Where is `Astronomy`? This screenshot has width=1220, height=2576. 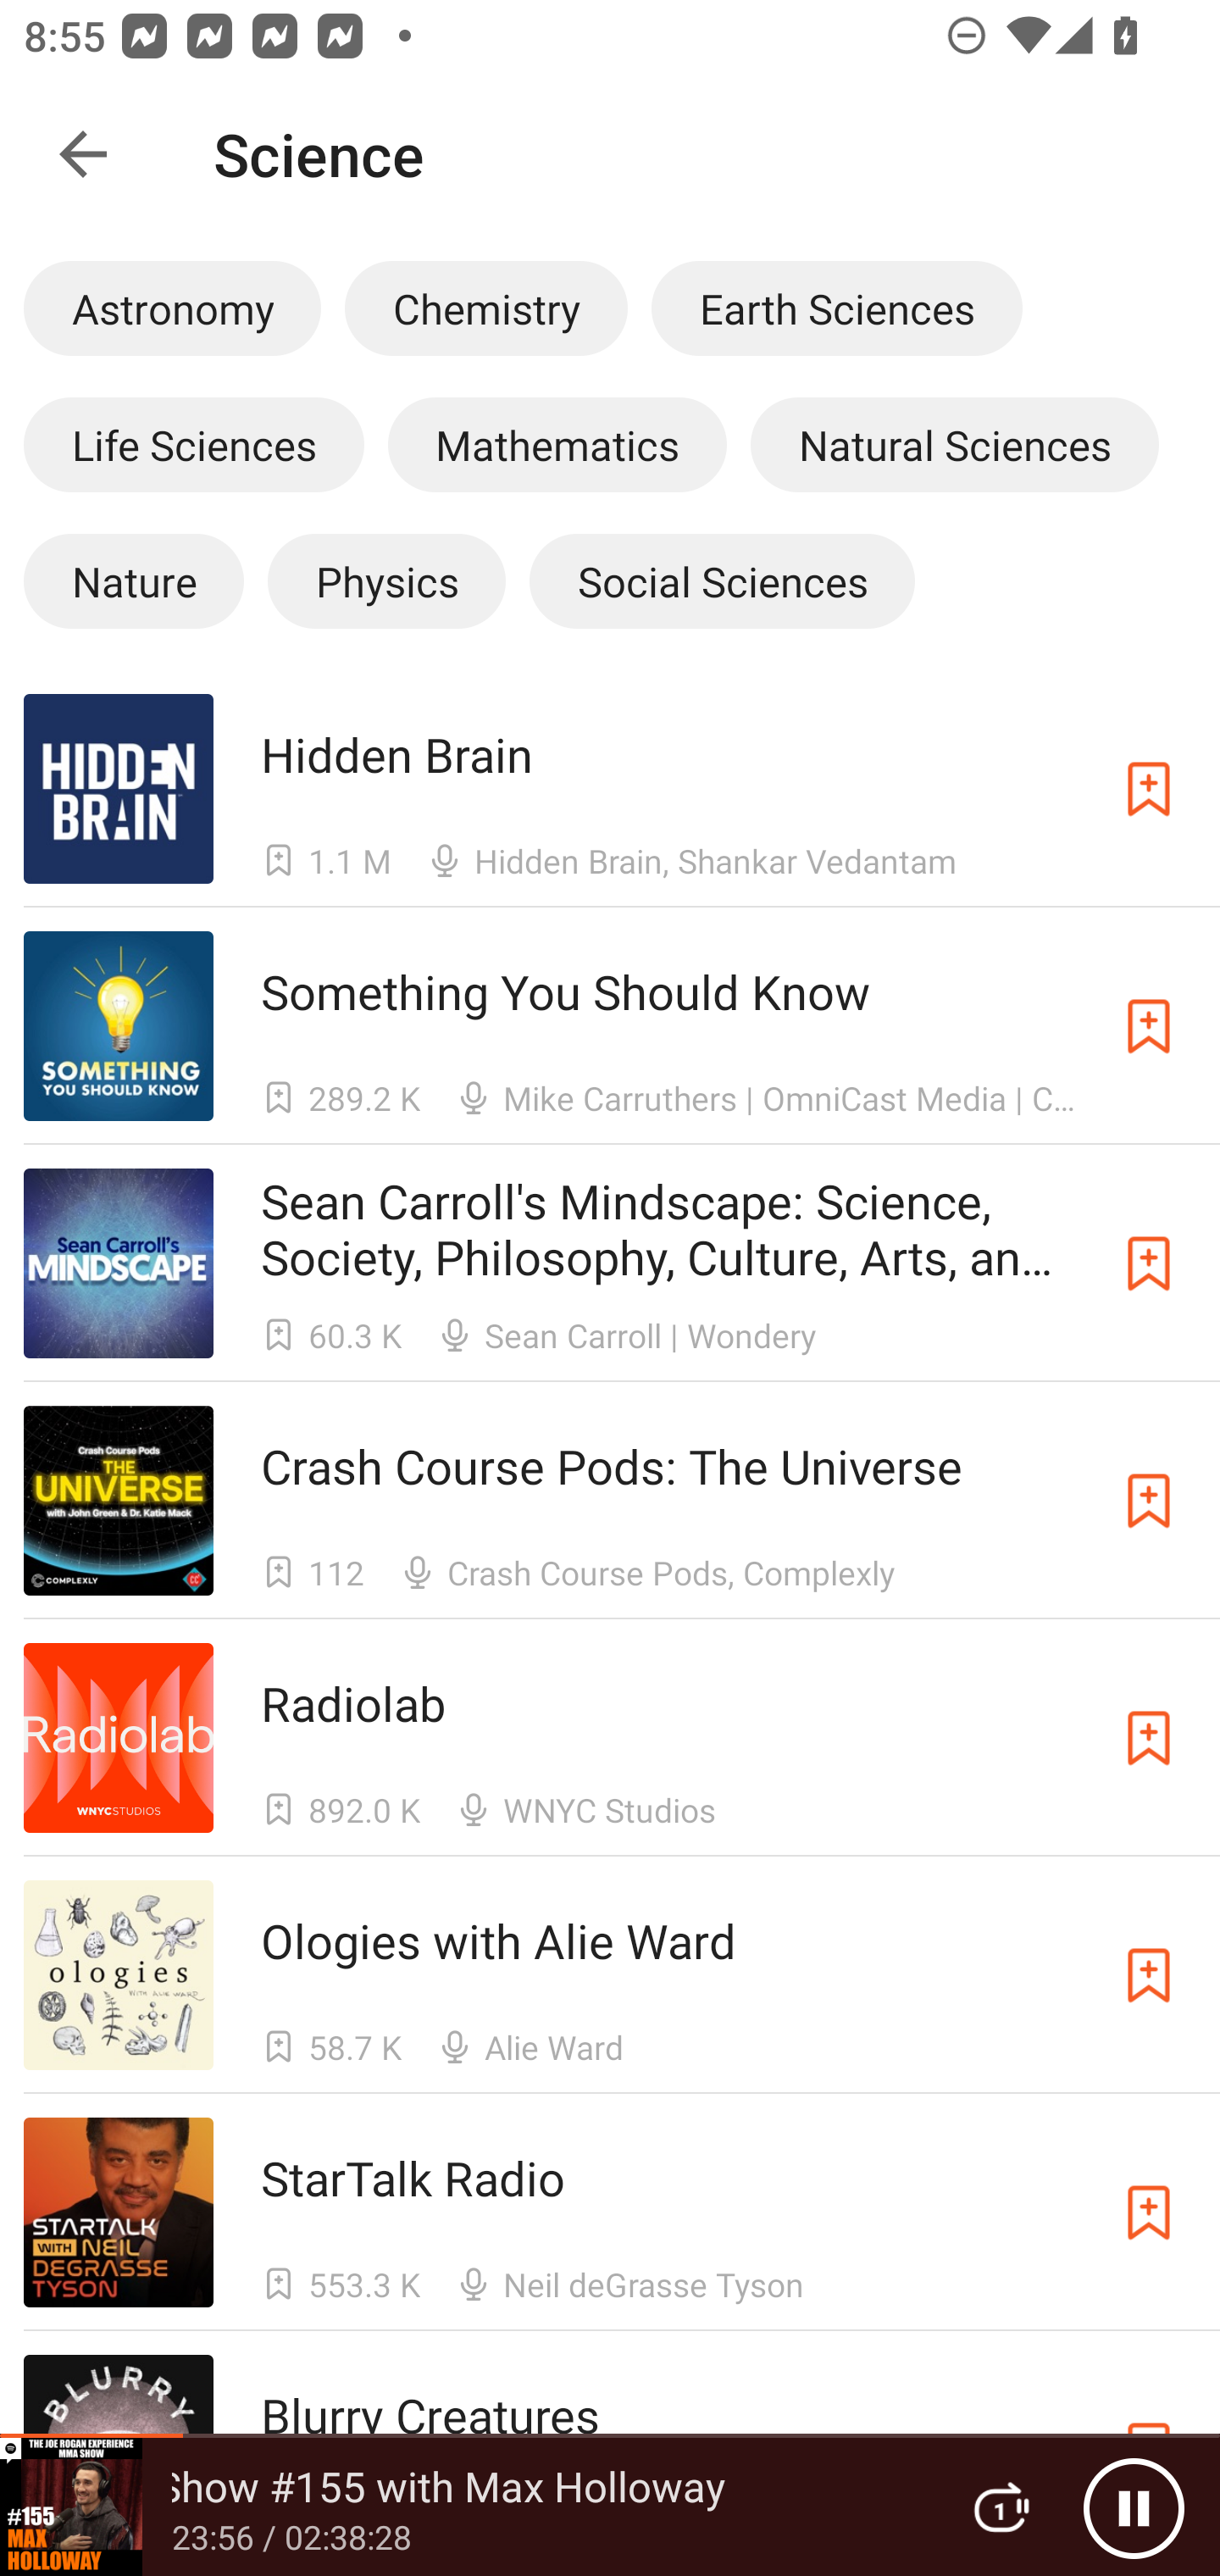 Astronomy is located at coordinates (171, 308).